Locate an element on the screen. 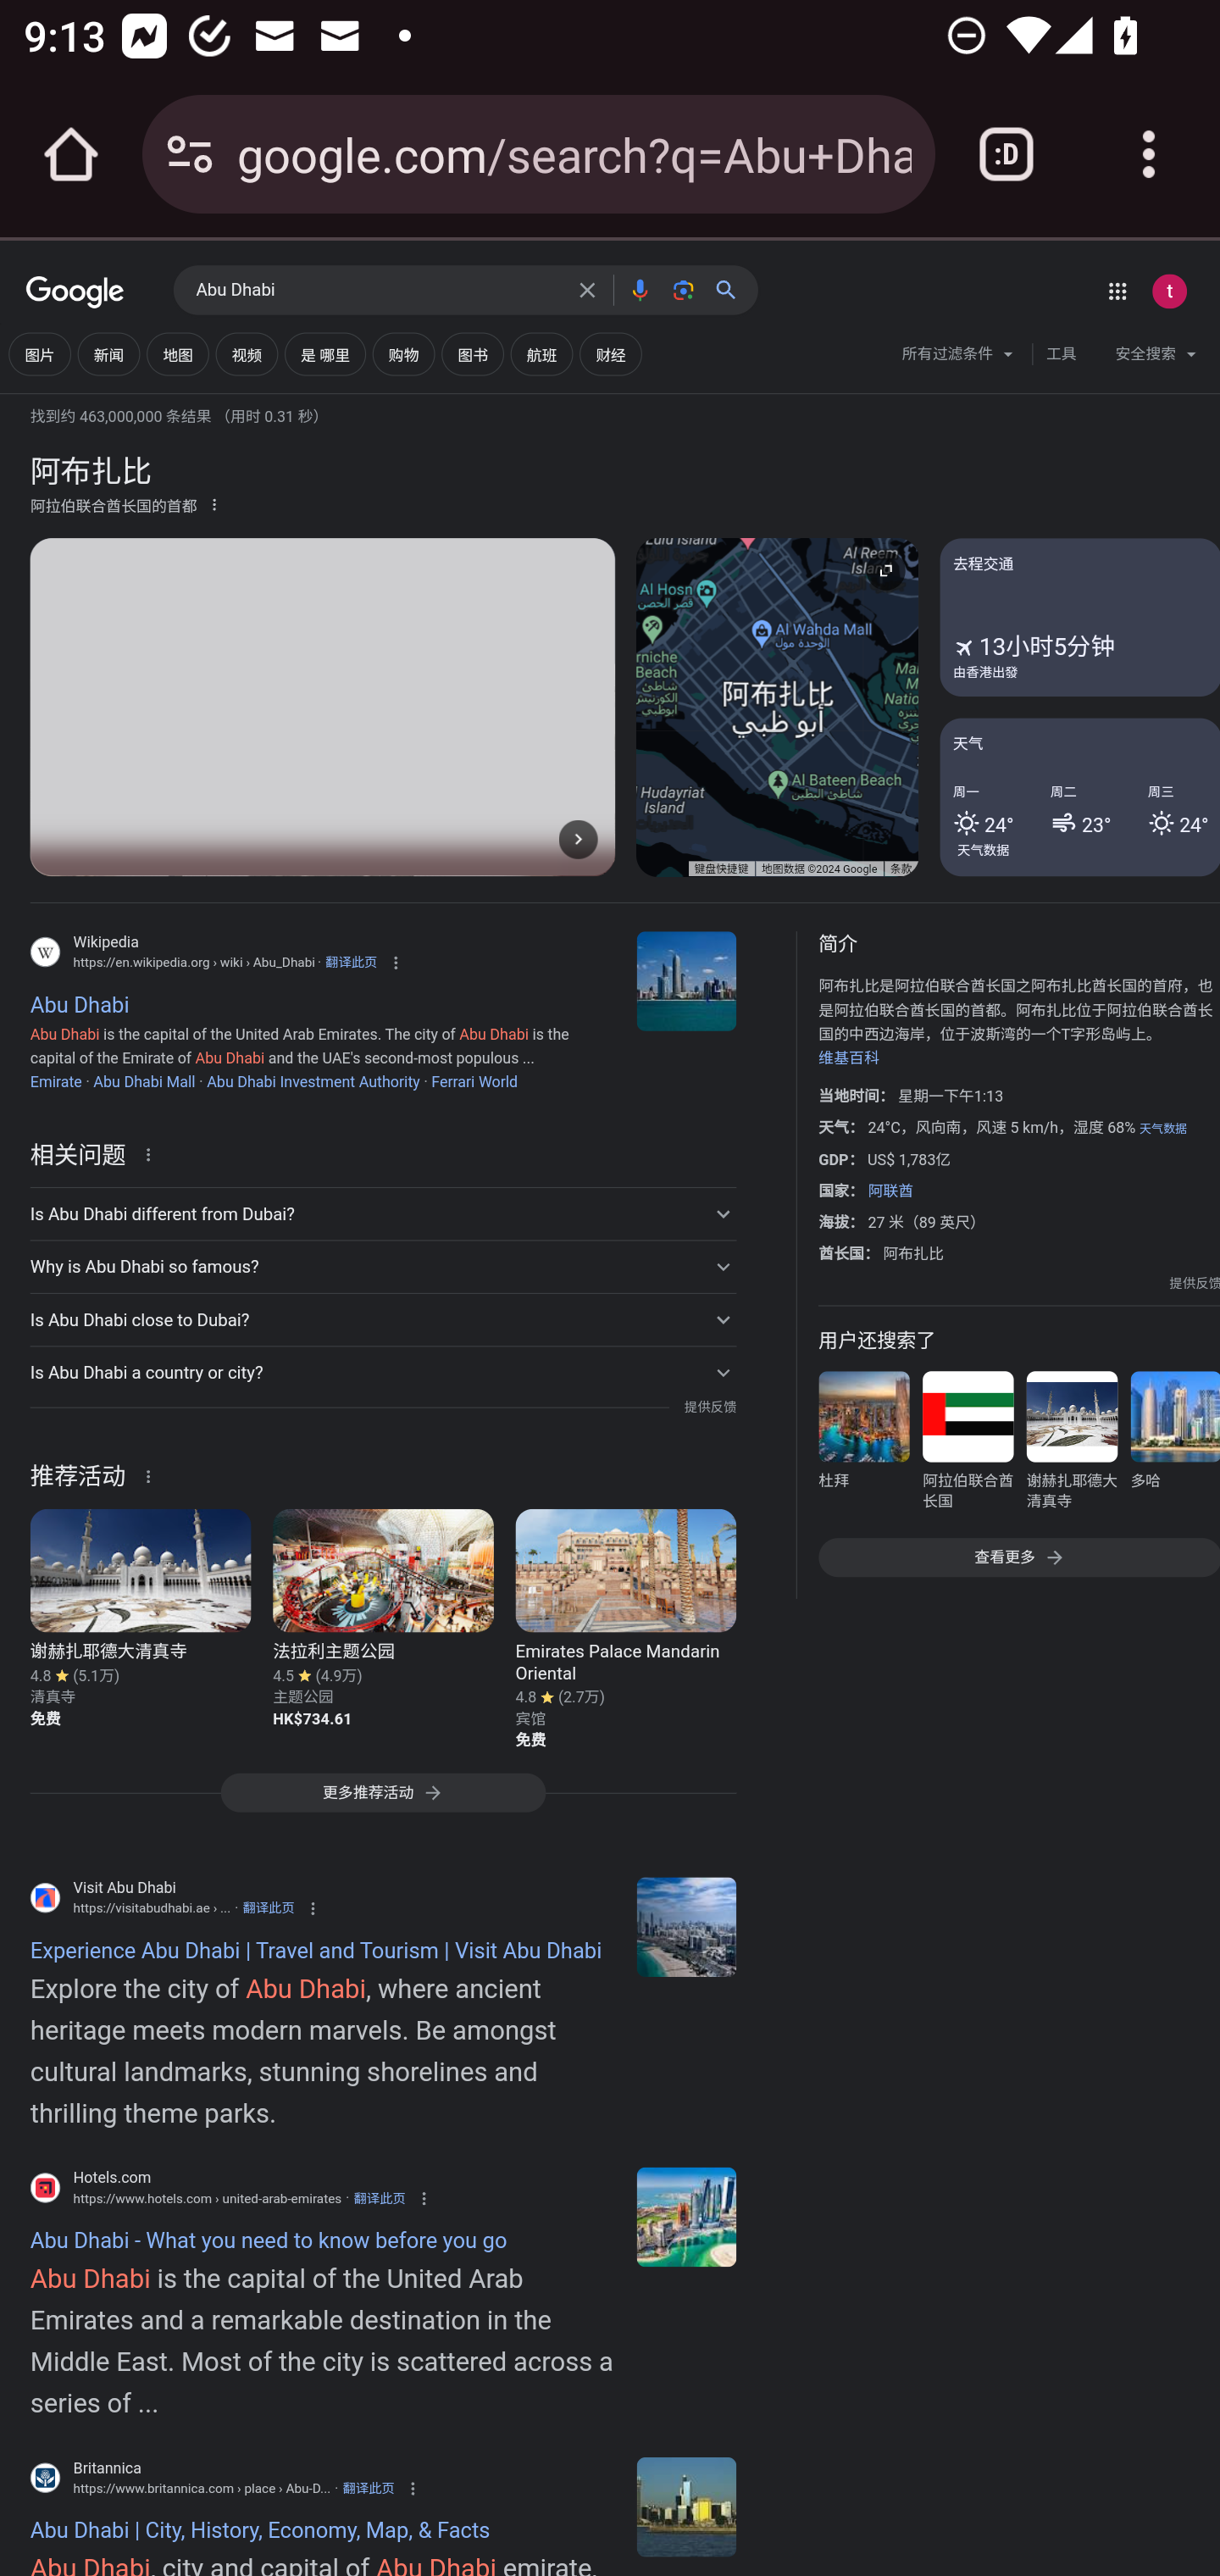 The width and height of the screenshot is (1220, 2576). 多哈 is located at coordinates (1174, 1446).